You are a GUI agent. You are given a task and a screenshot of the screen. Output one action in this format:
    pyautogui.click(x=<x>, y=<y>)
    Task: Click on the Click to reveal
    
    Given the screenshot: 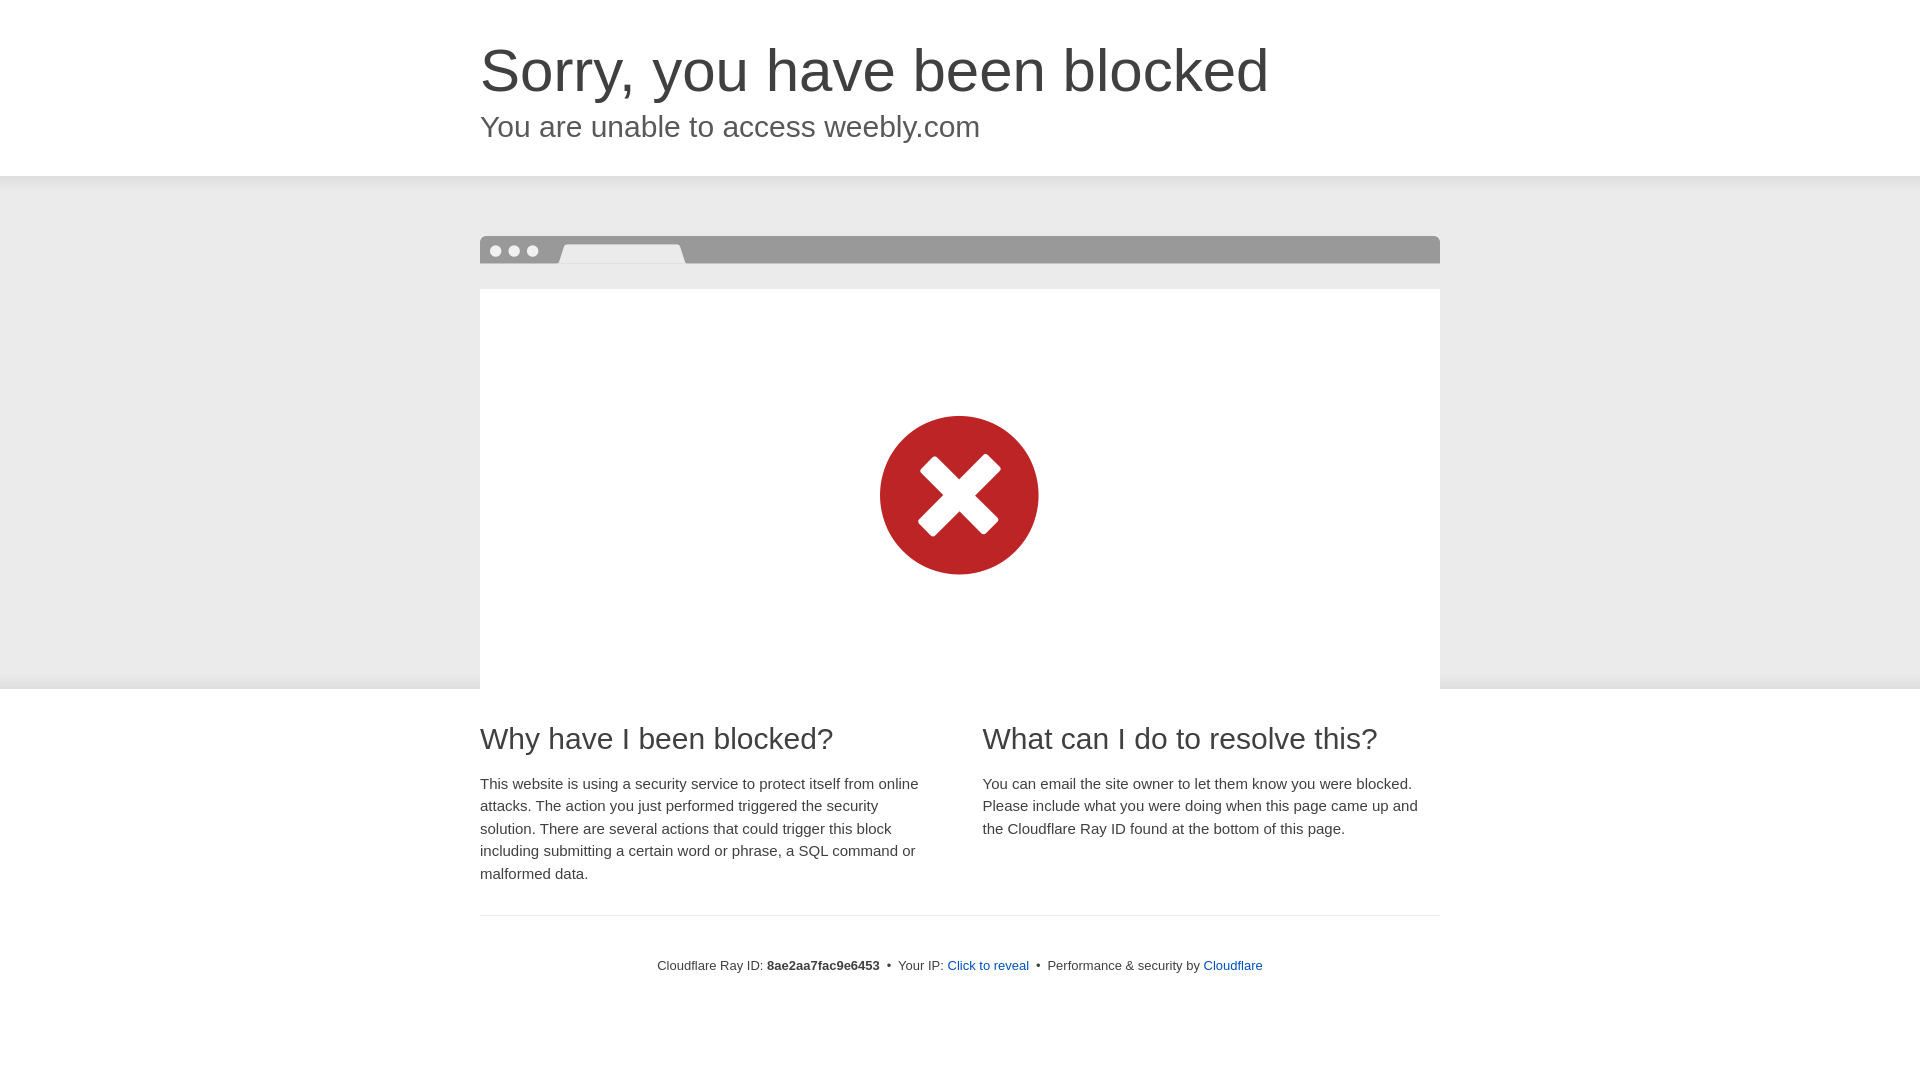 What is the action you would take?
    pyautogui.click(x=988, y=966)
    